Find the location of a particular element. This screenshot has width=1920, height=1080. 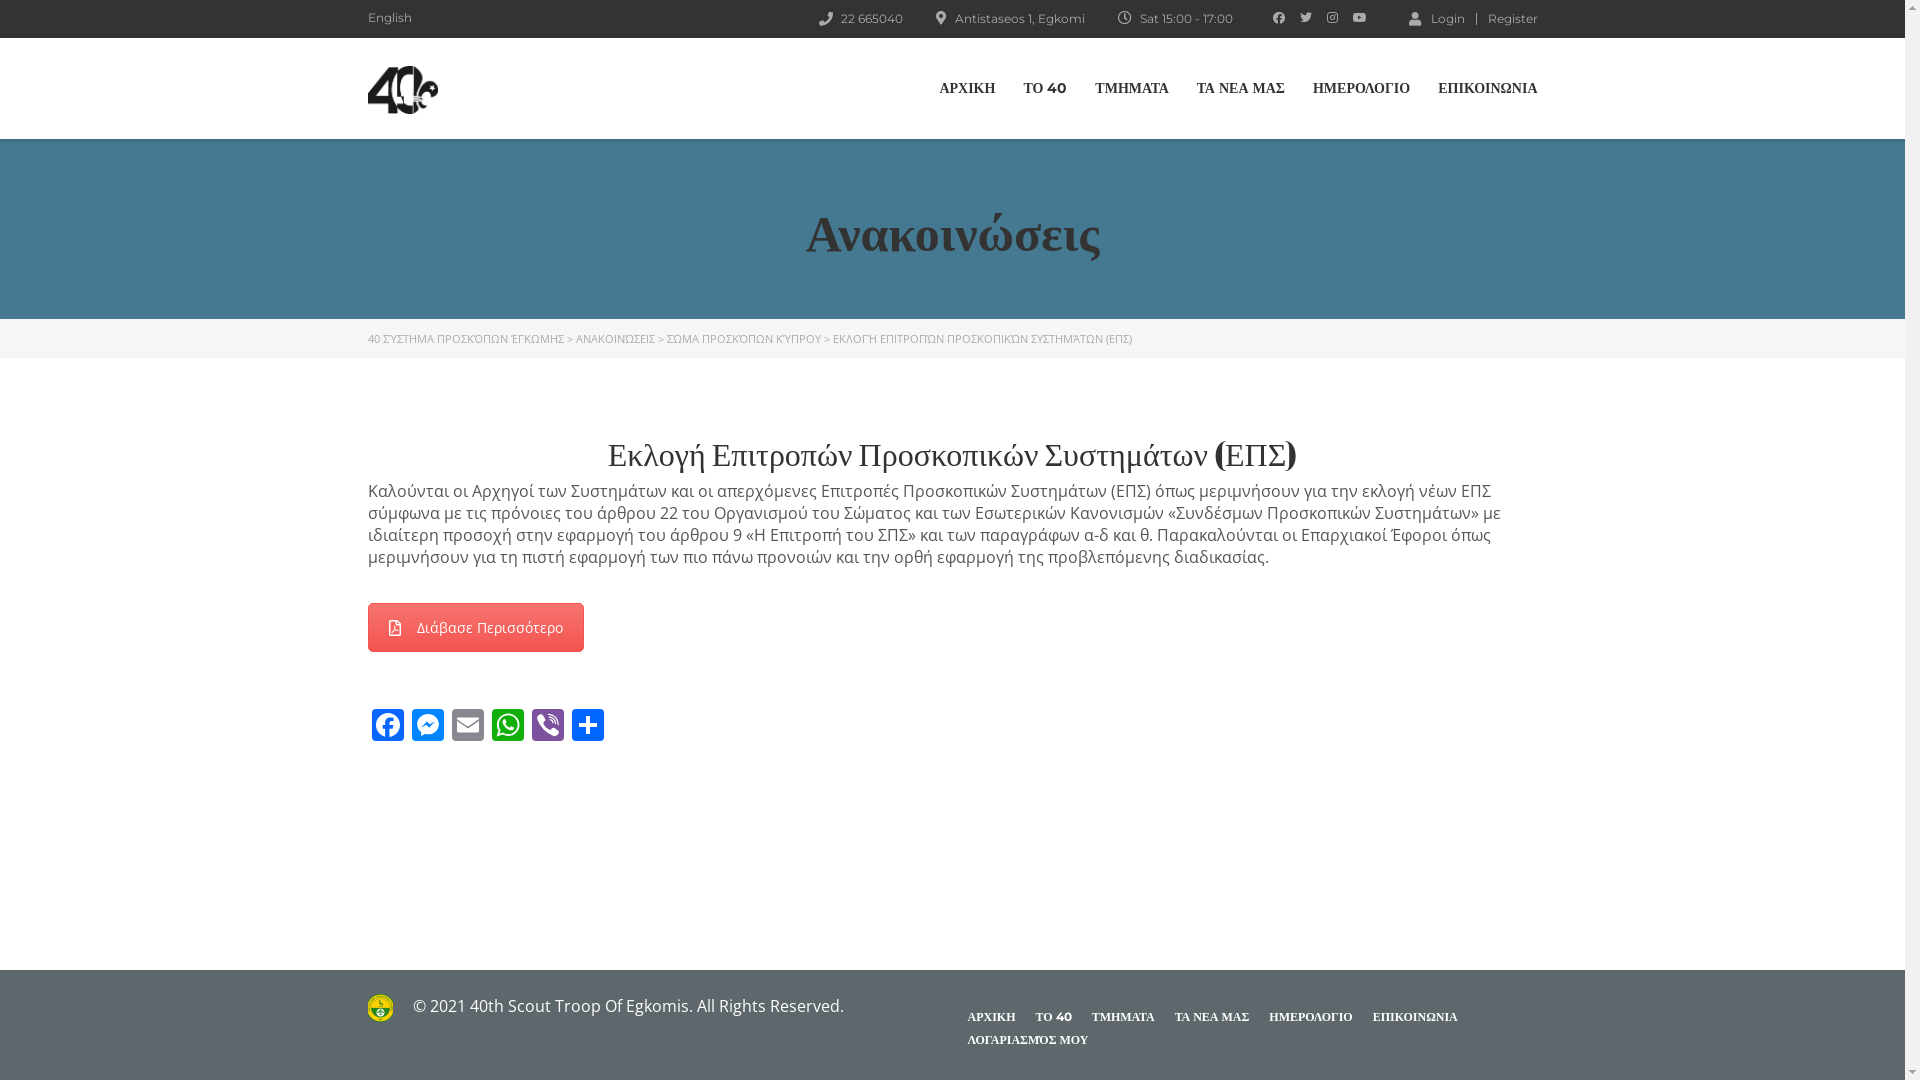

Email is located at coordinates (468, 727).